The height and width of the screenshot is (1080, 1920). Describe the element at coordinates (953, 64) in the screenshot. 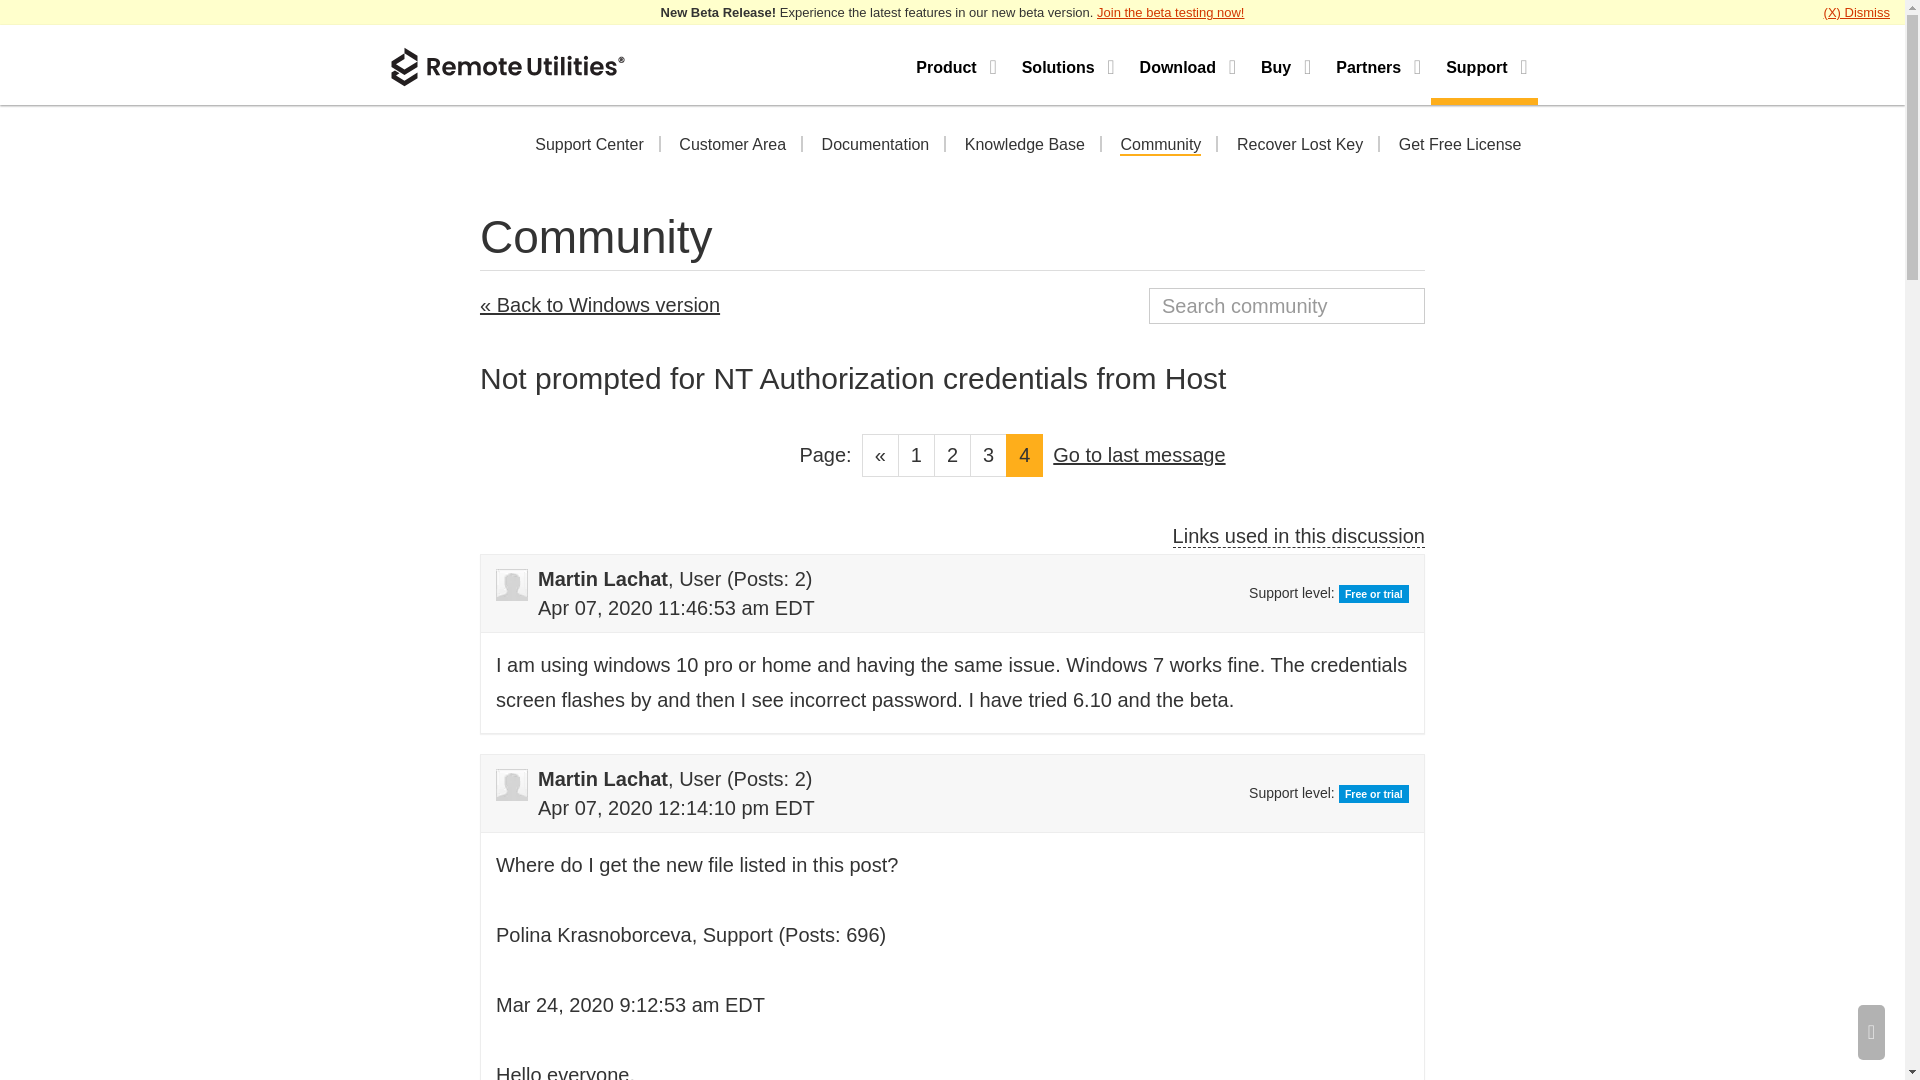

I see `Product` at that location.